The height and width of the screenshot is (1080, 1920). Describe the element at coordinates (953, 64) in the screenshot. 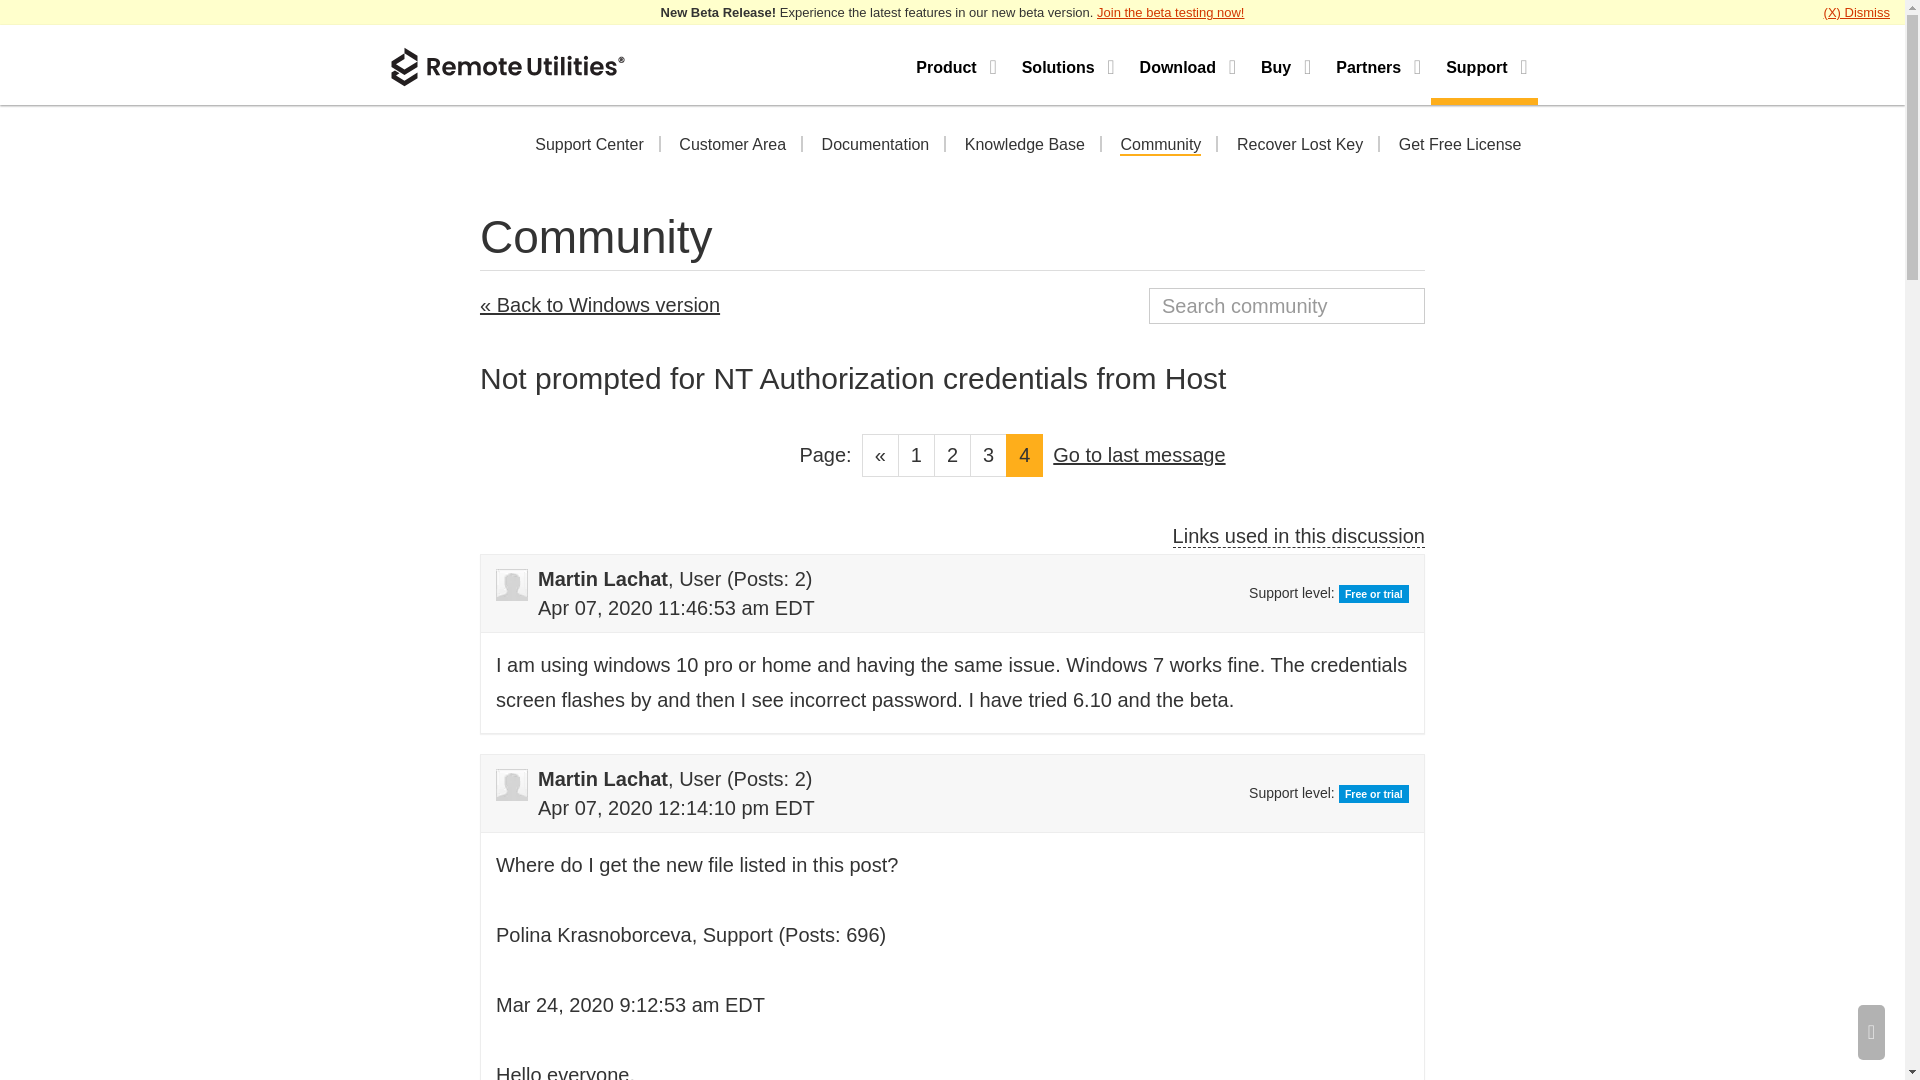

I see `Product` at that location.